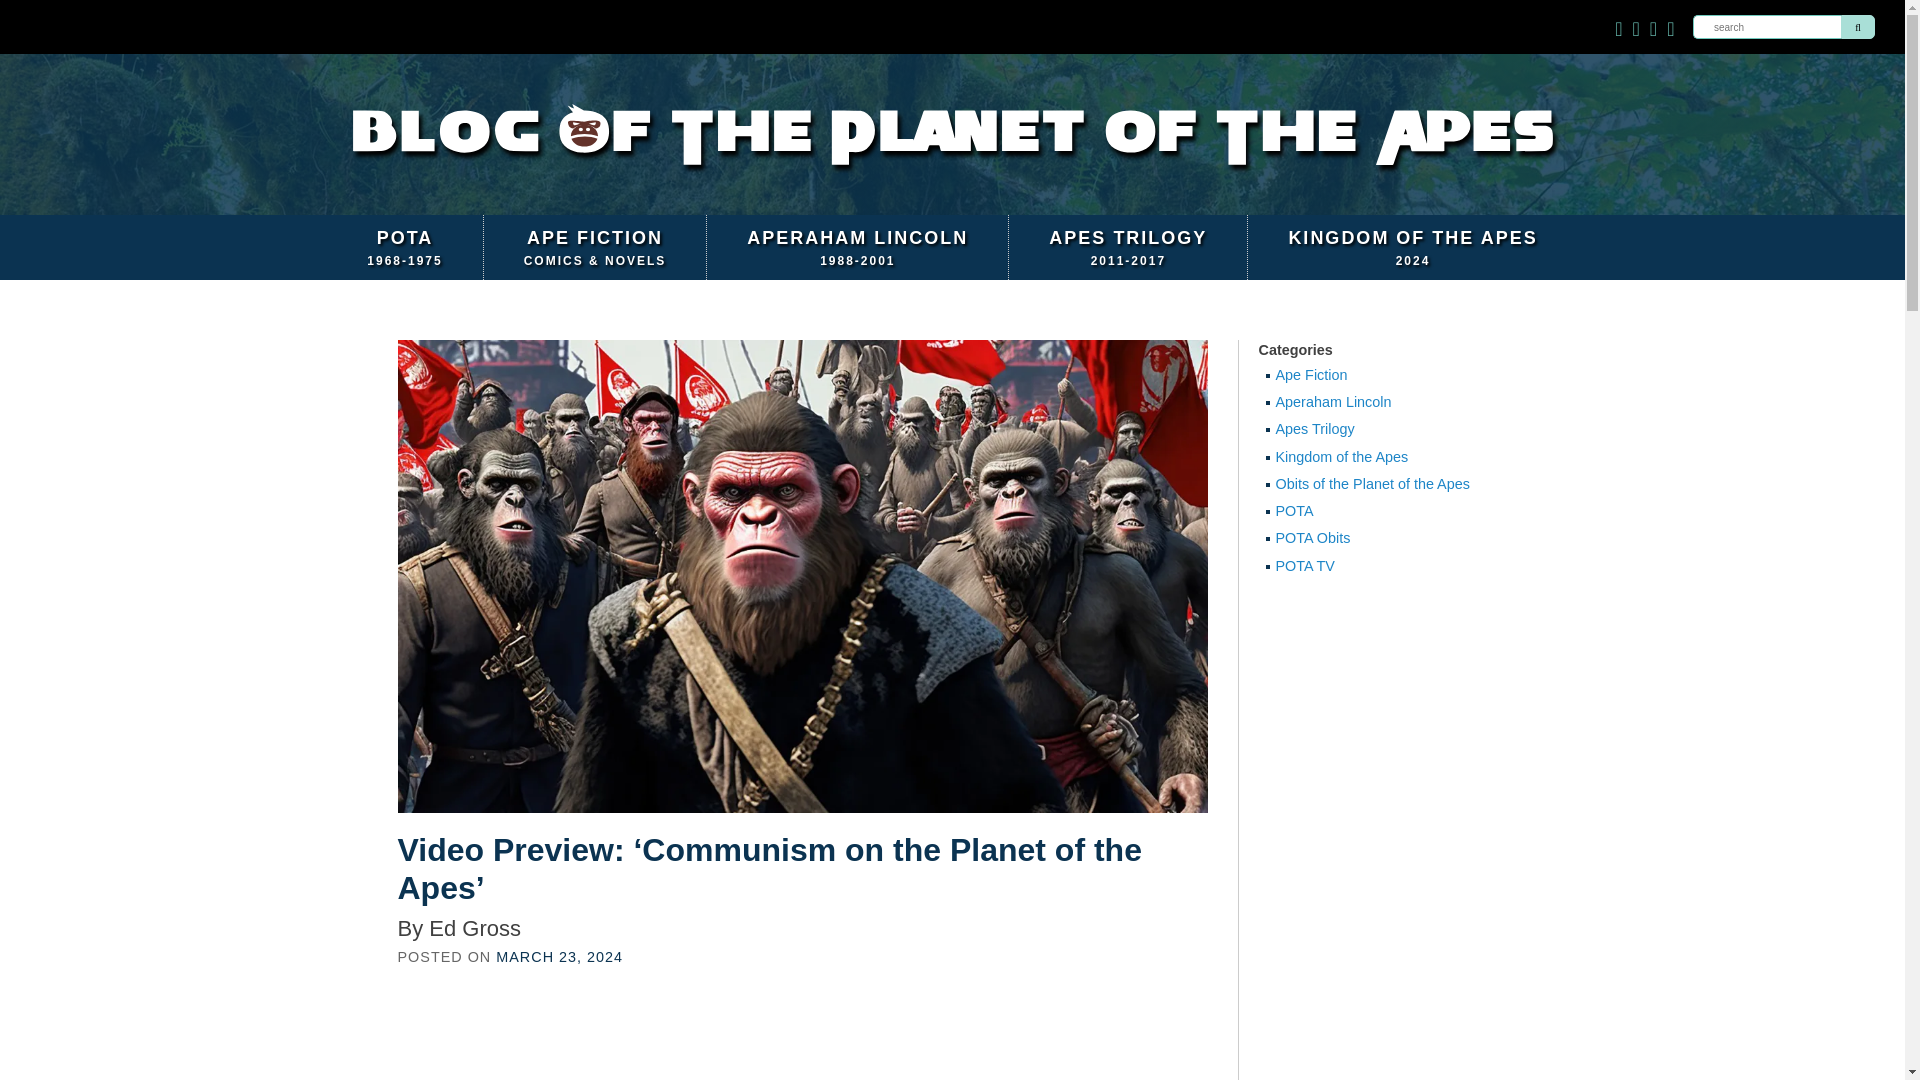 Image resolution: width=1920 pixels, height=1080 pixels. What do you see at coordinates (558, 957) in the screenshot?
I see `Ape Fiction` at bounding box center [558, 957].